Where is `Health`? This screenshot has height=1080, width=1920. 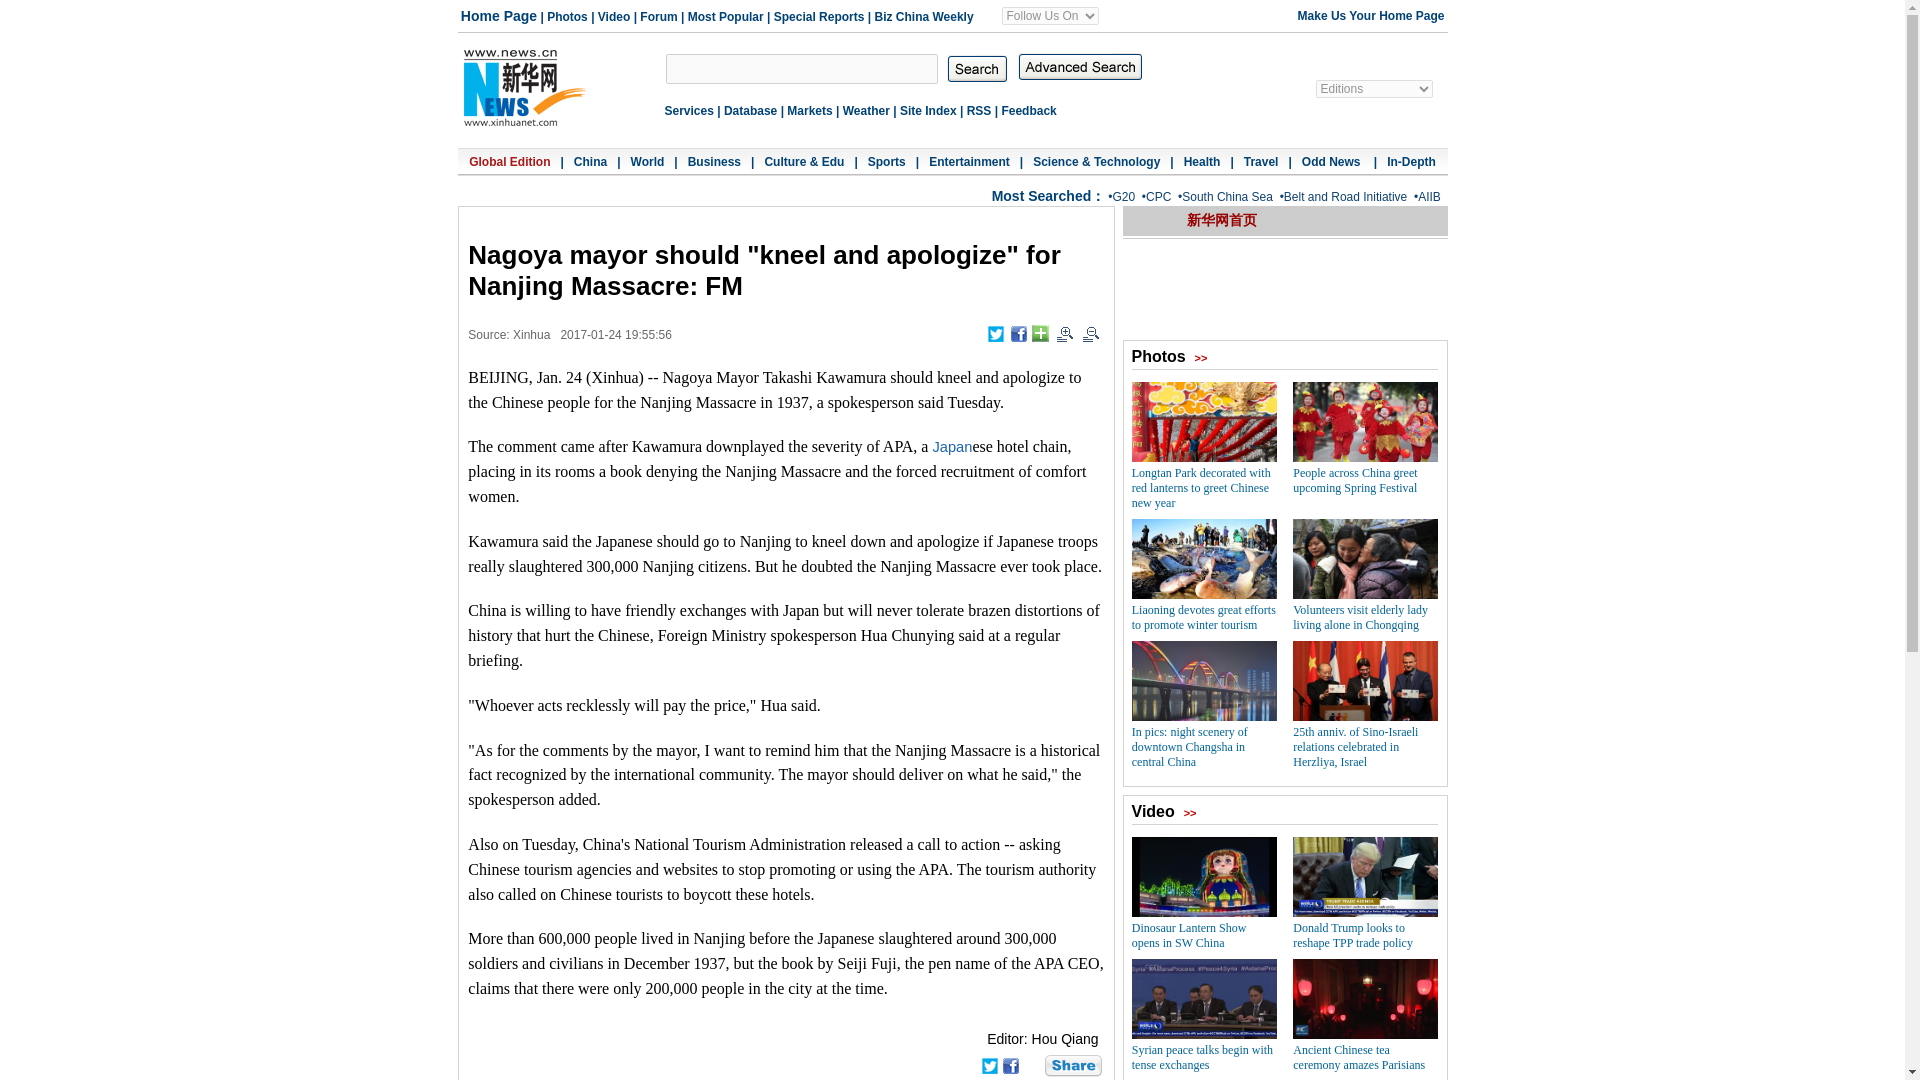 Health is located at coordinates (1202, 162).